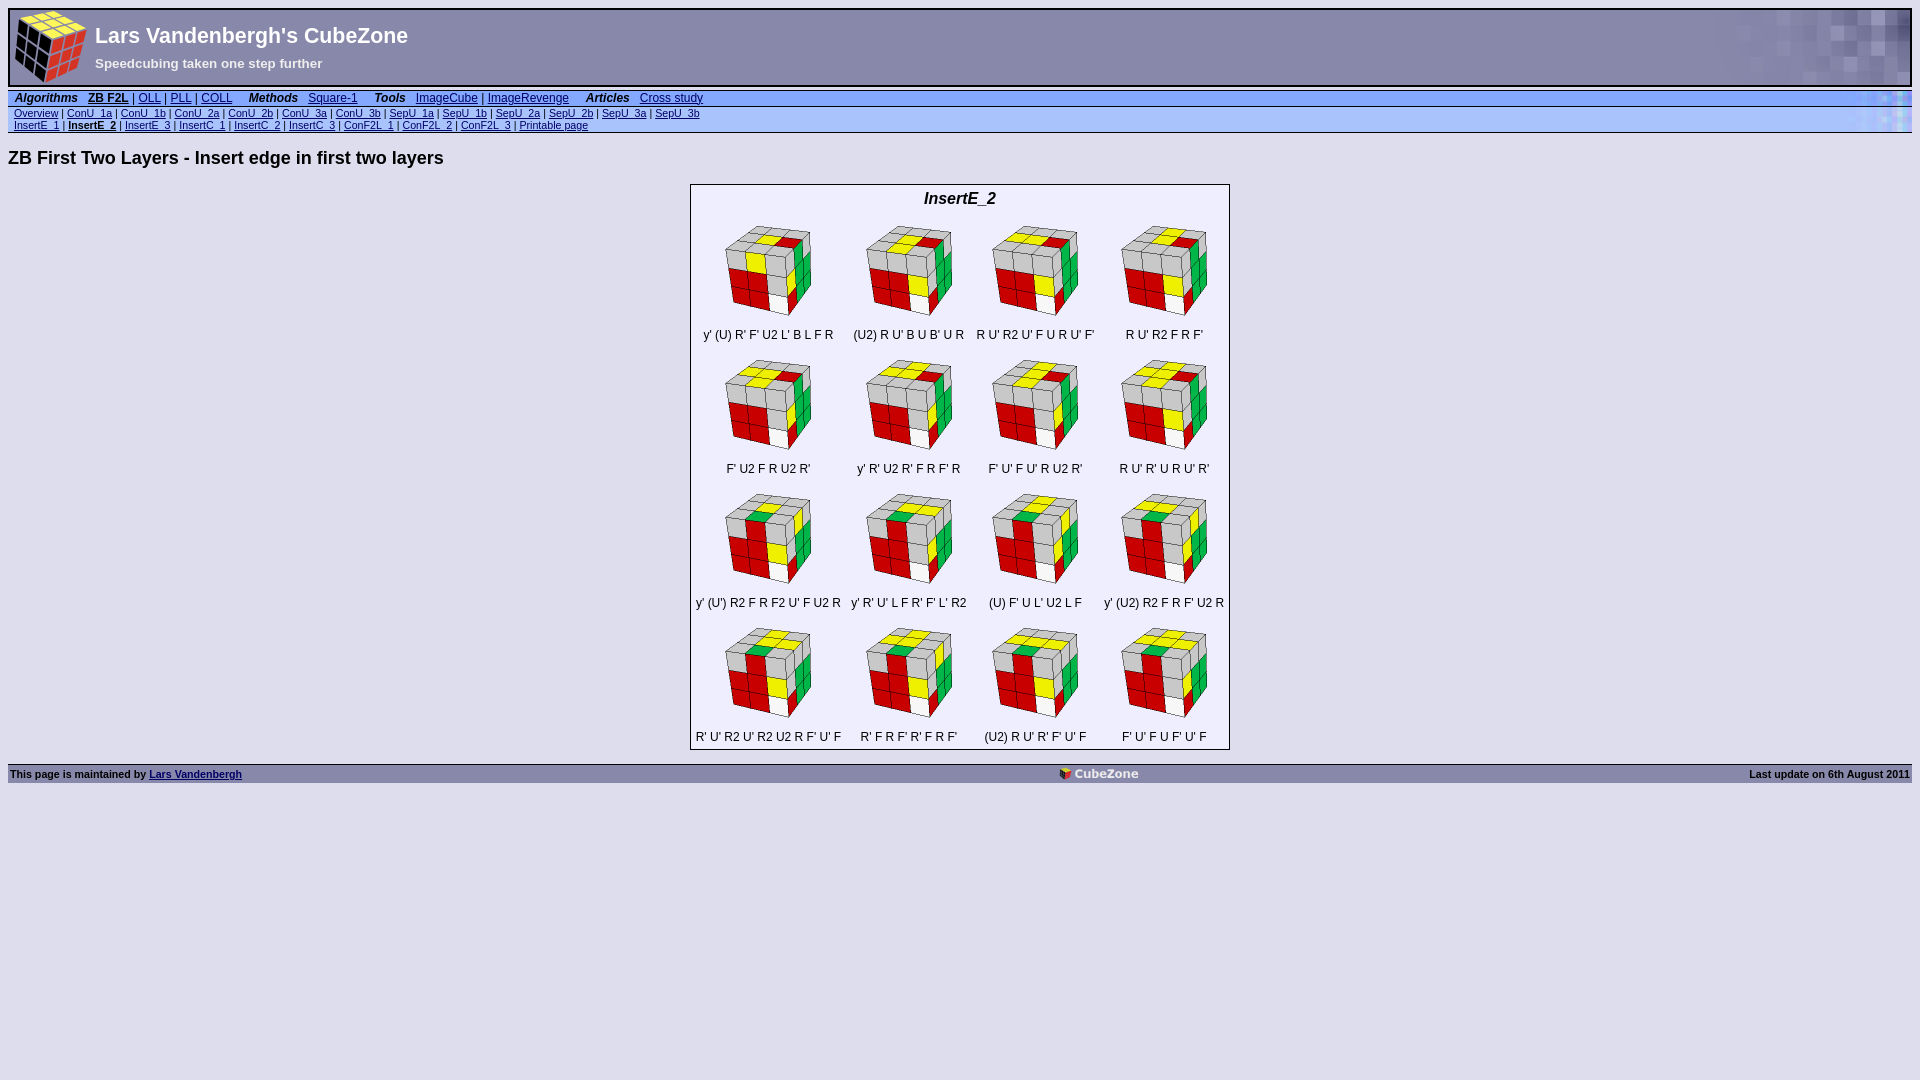 This screenshot has height=1080, width=1920. What do you see at coordinates (182, 98) in the screenshot?
I see `PLL` at bounding box center [182, 98].